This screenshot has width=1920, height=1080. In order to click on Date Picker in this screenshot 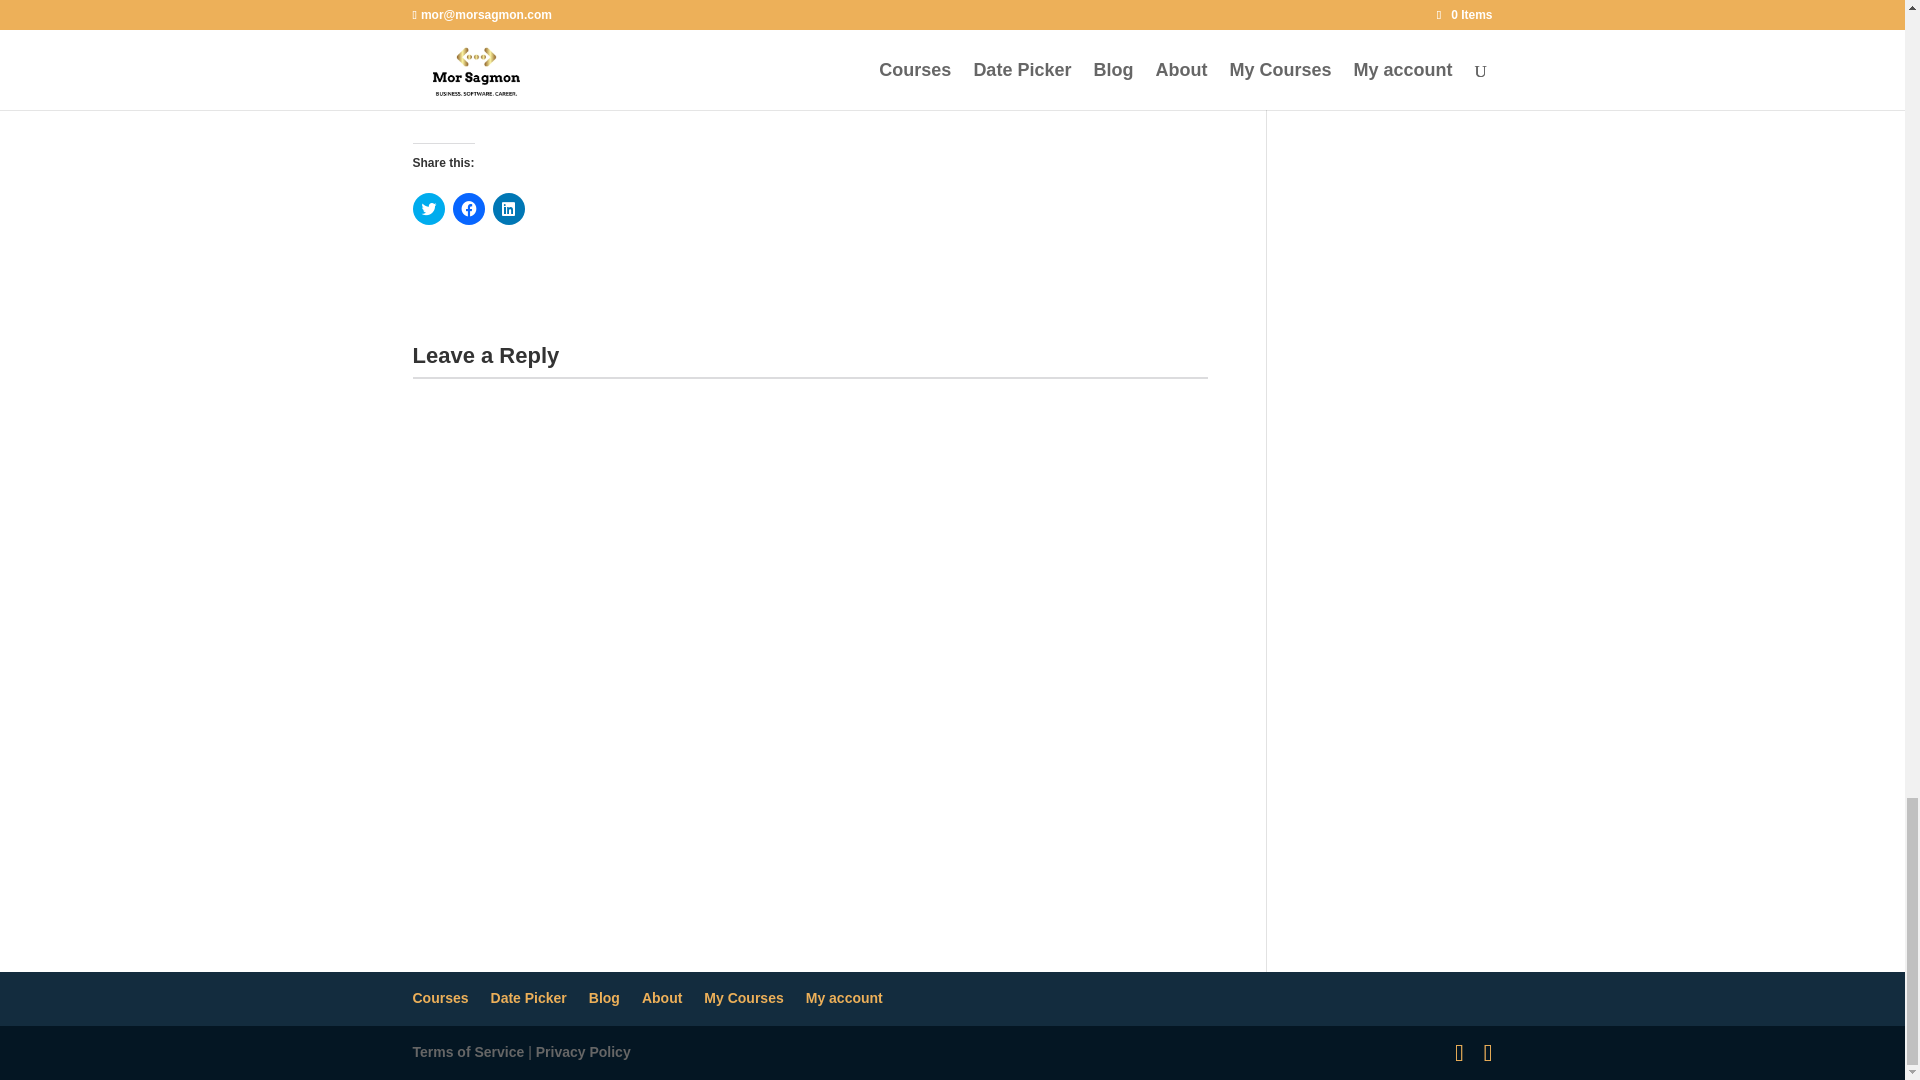, I will do `click(528, 998)`.